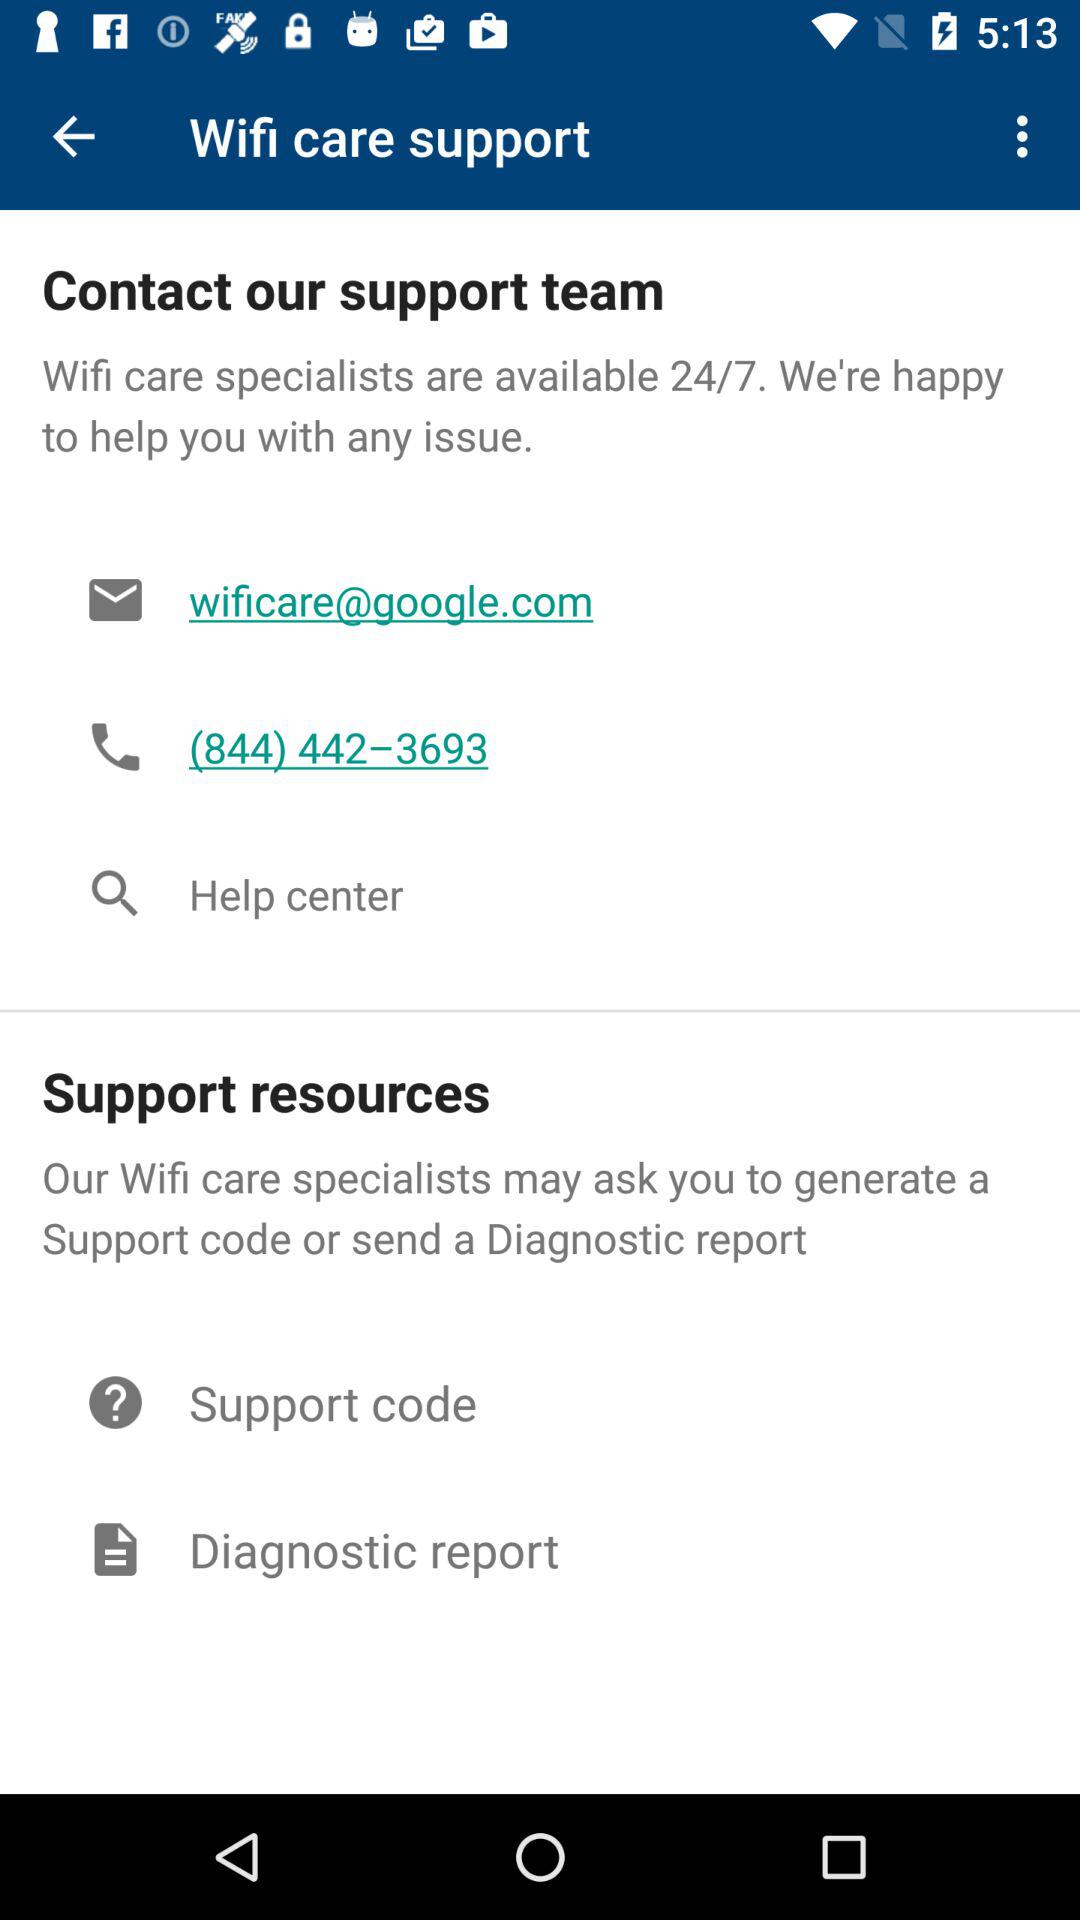 This screenshot has height=1920, width=1080. Describe the element at coordinates (592, 894) in the screenshot. I see `choose help center item` at that location.